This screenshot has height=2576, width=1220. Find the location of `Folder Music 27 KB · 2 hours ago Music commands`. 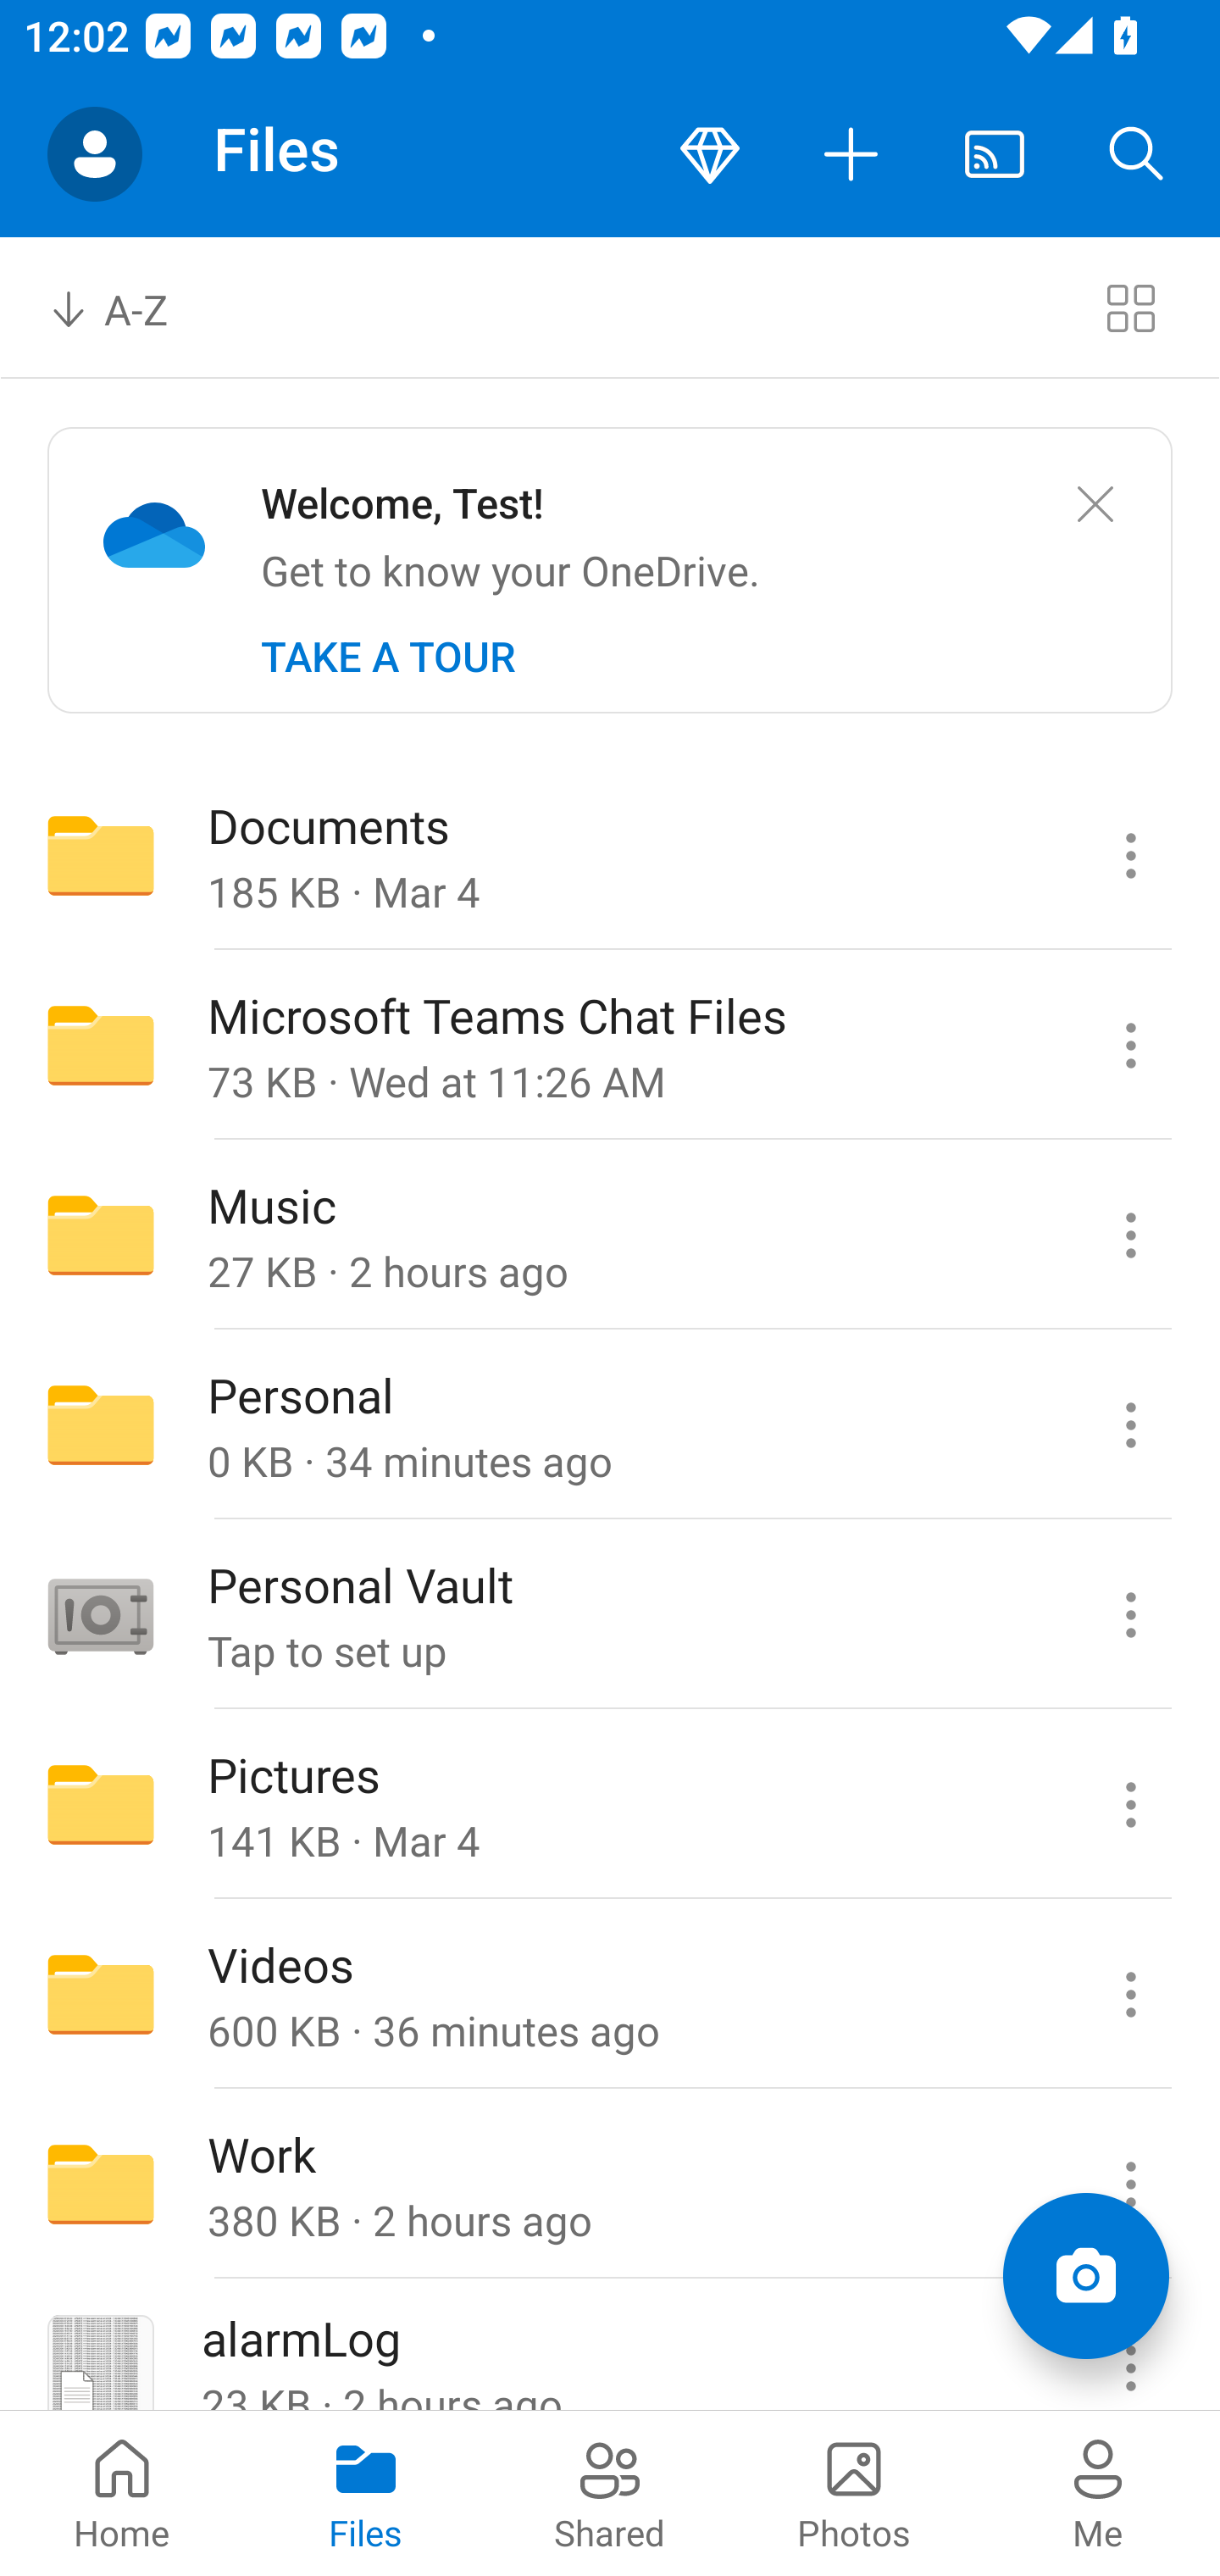

Folder Music 27 KB · 2 hours ago Music commands is located at coordinates (610, 1235).